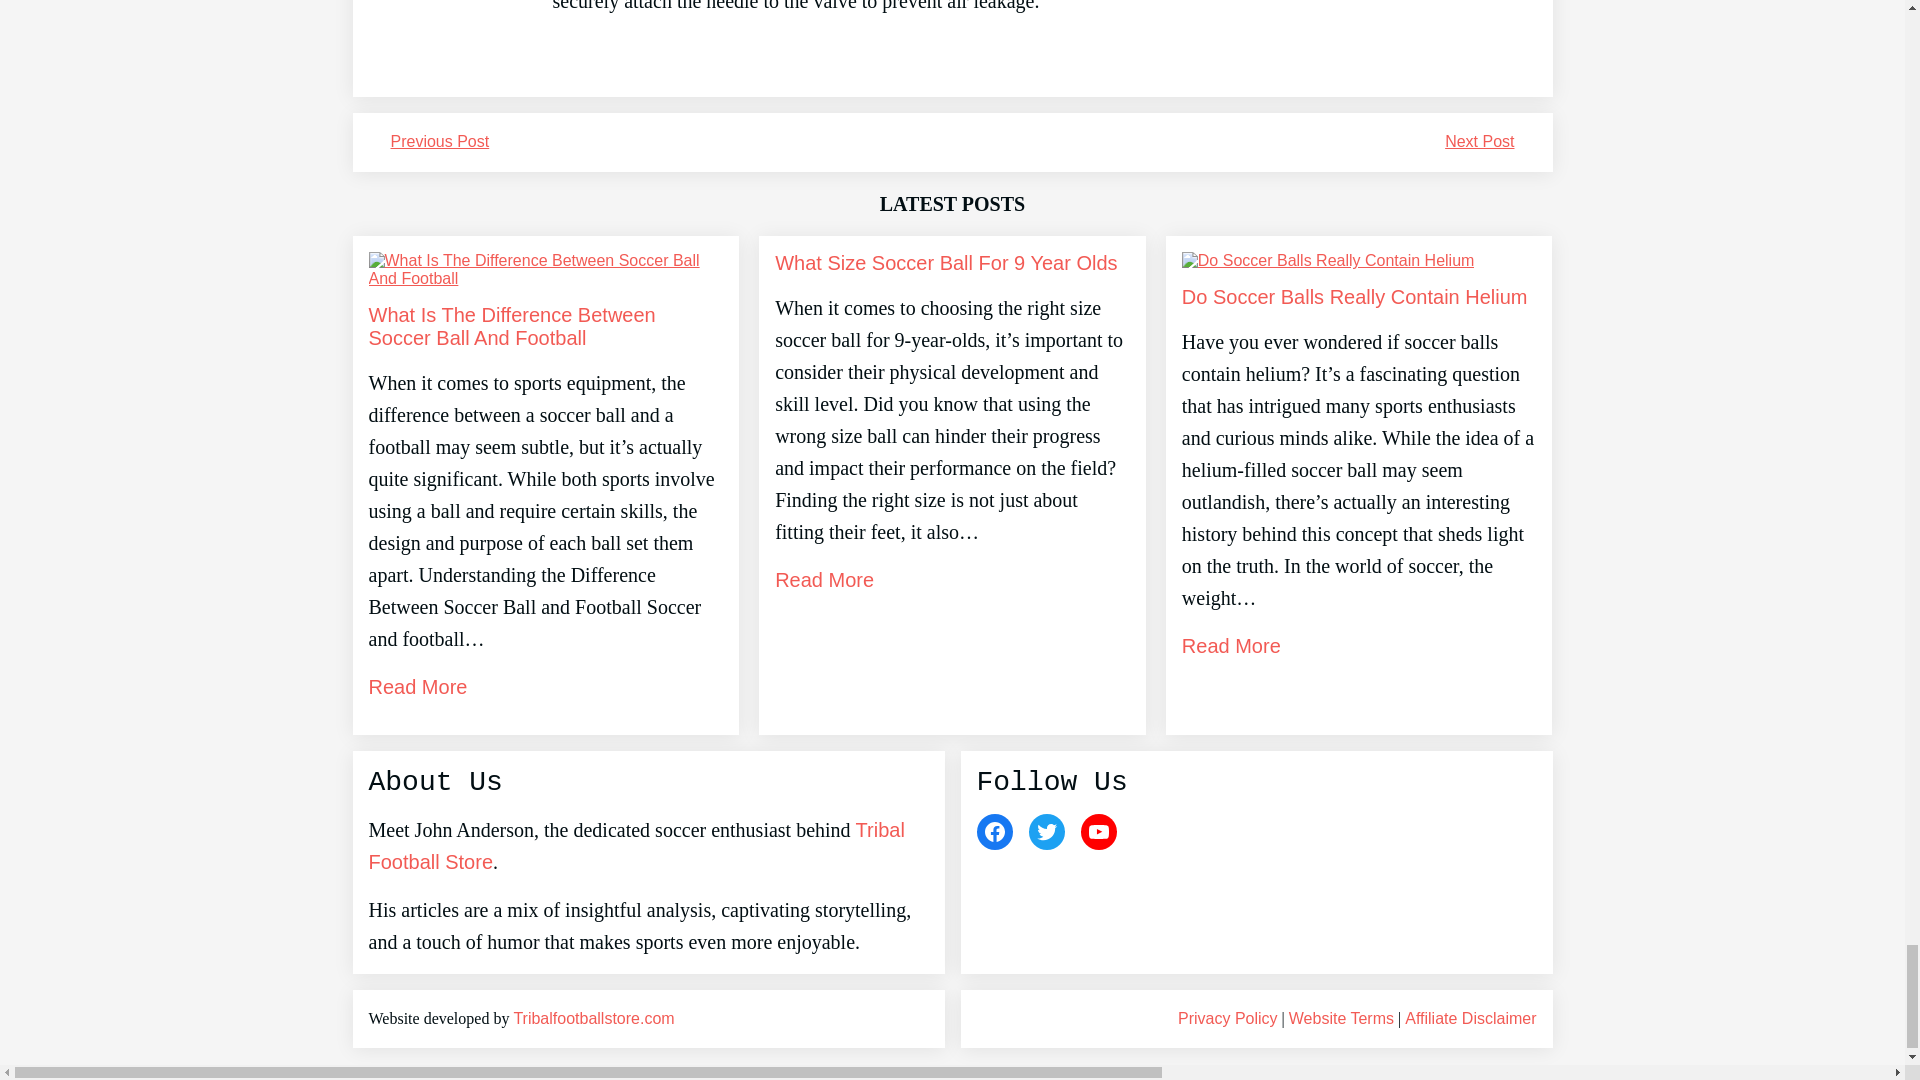 This screenshot has height=1080, width=1920. Describe the element at coordinates (417, 686) in the screenshot. I see `Read More` at that location.